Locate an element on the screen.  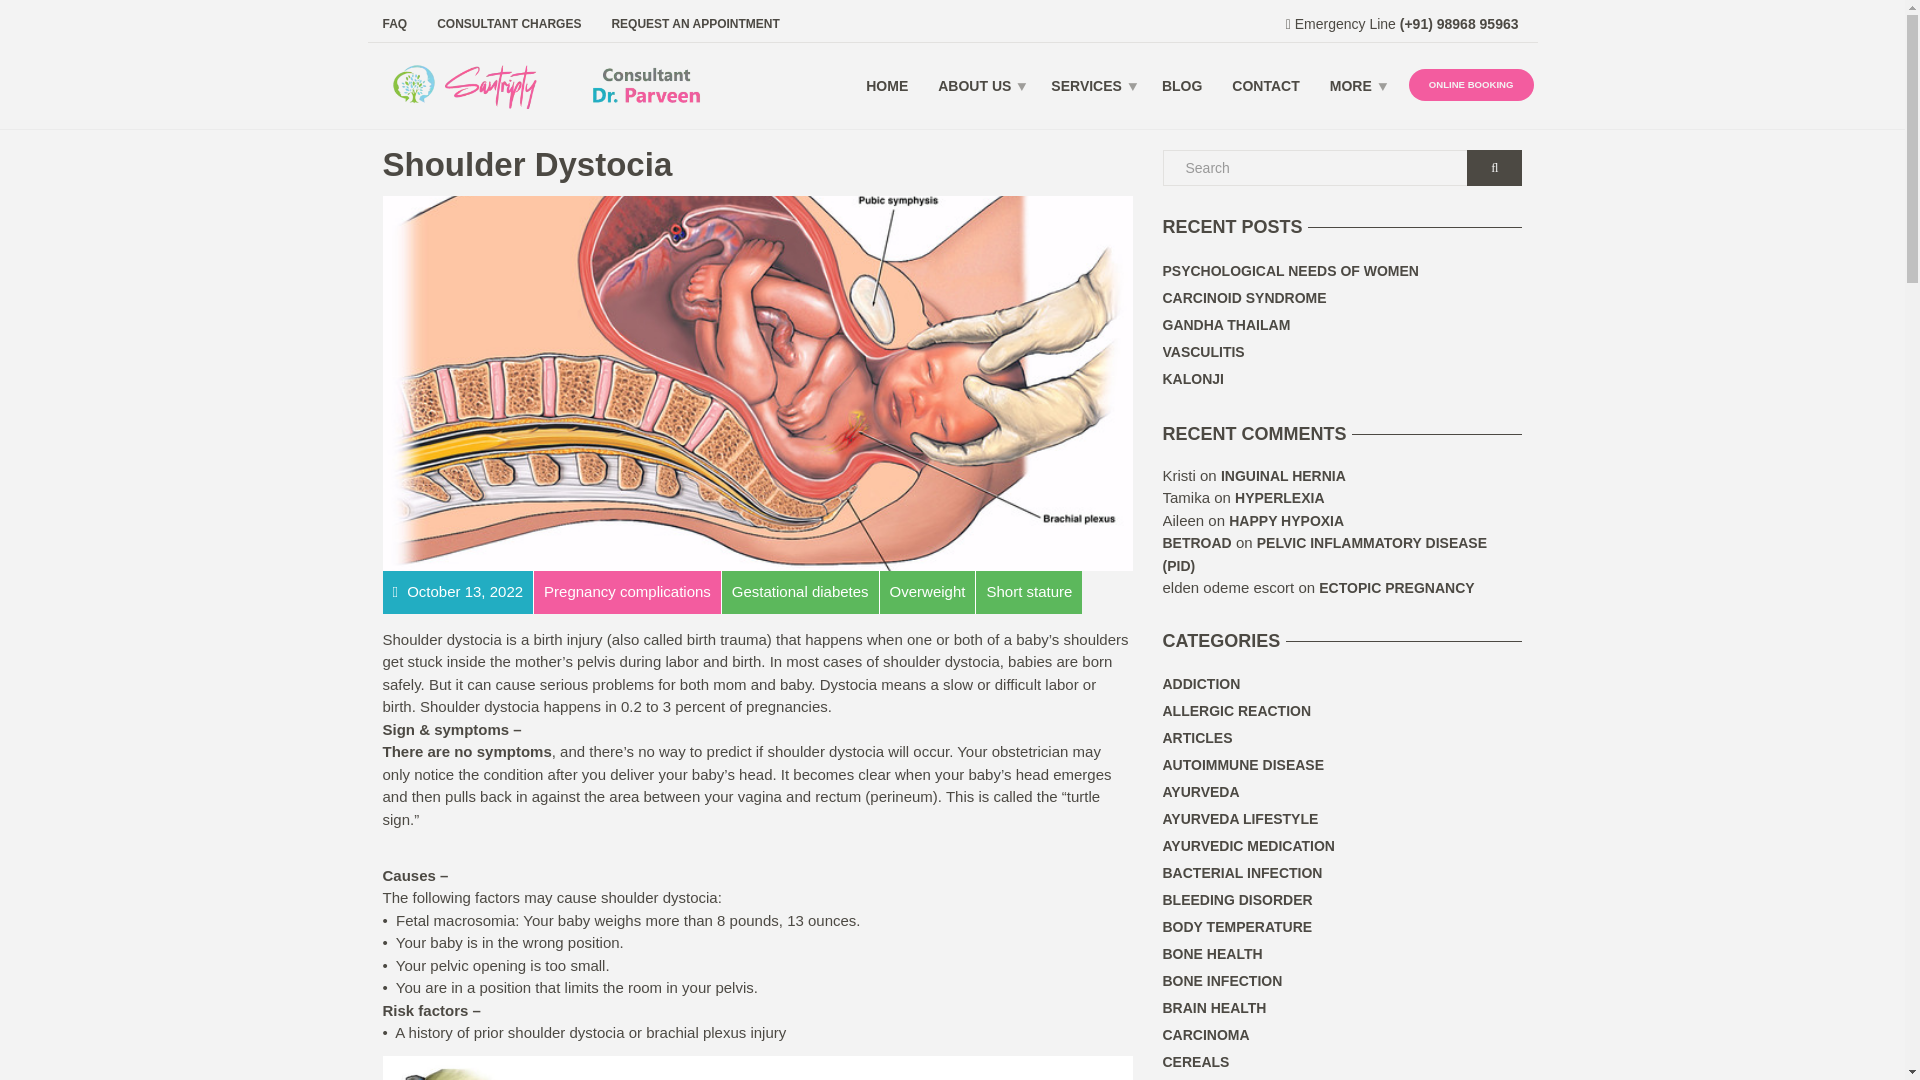
BETROAD is located at coordinates (1196, 542).